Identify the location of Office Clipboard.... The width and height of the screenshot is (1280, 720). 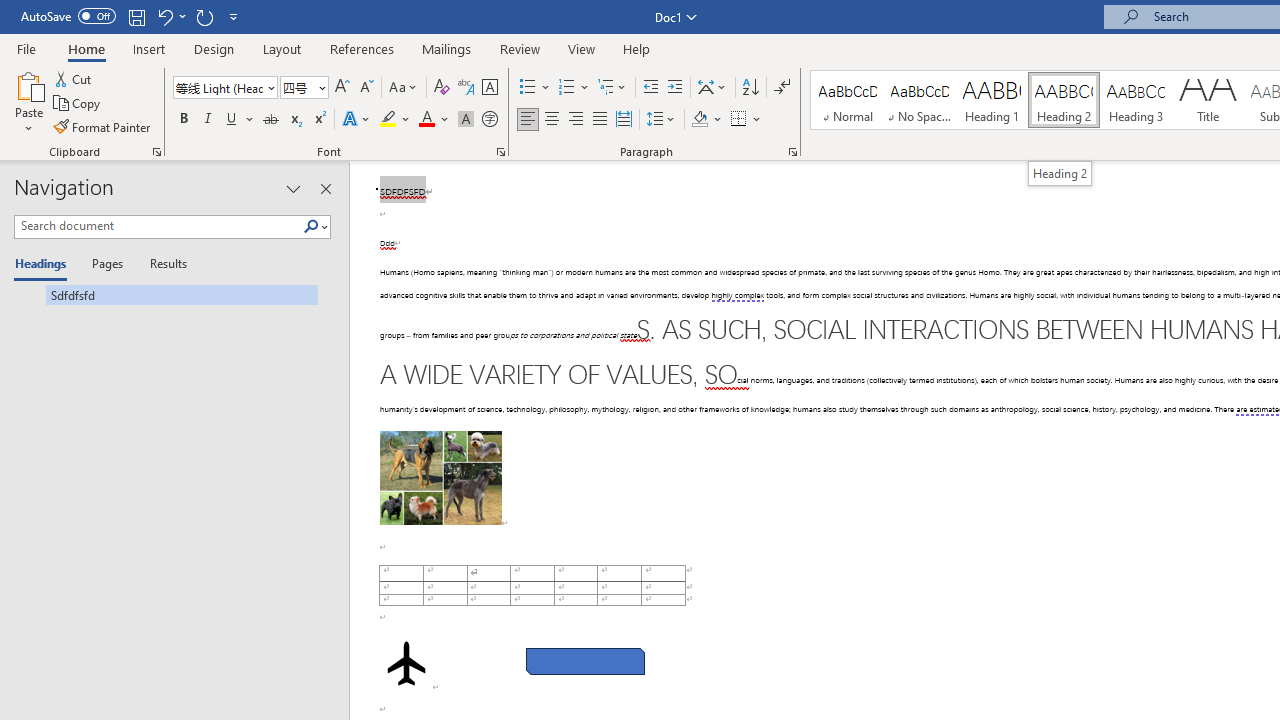
(156, 152).